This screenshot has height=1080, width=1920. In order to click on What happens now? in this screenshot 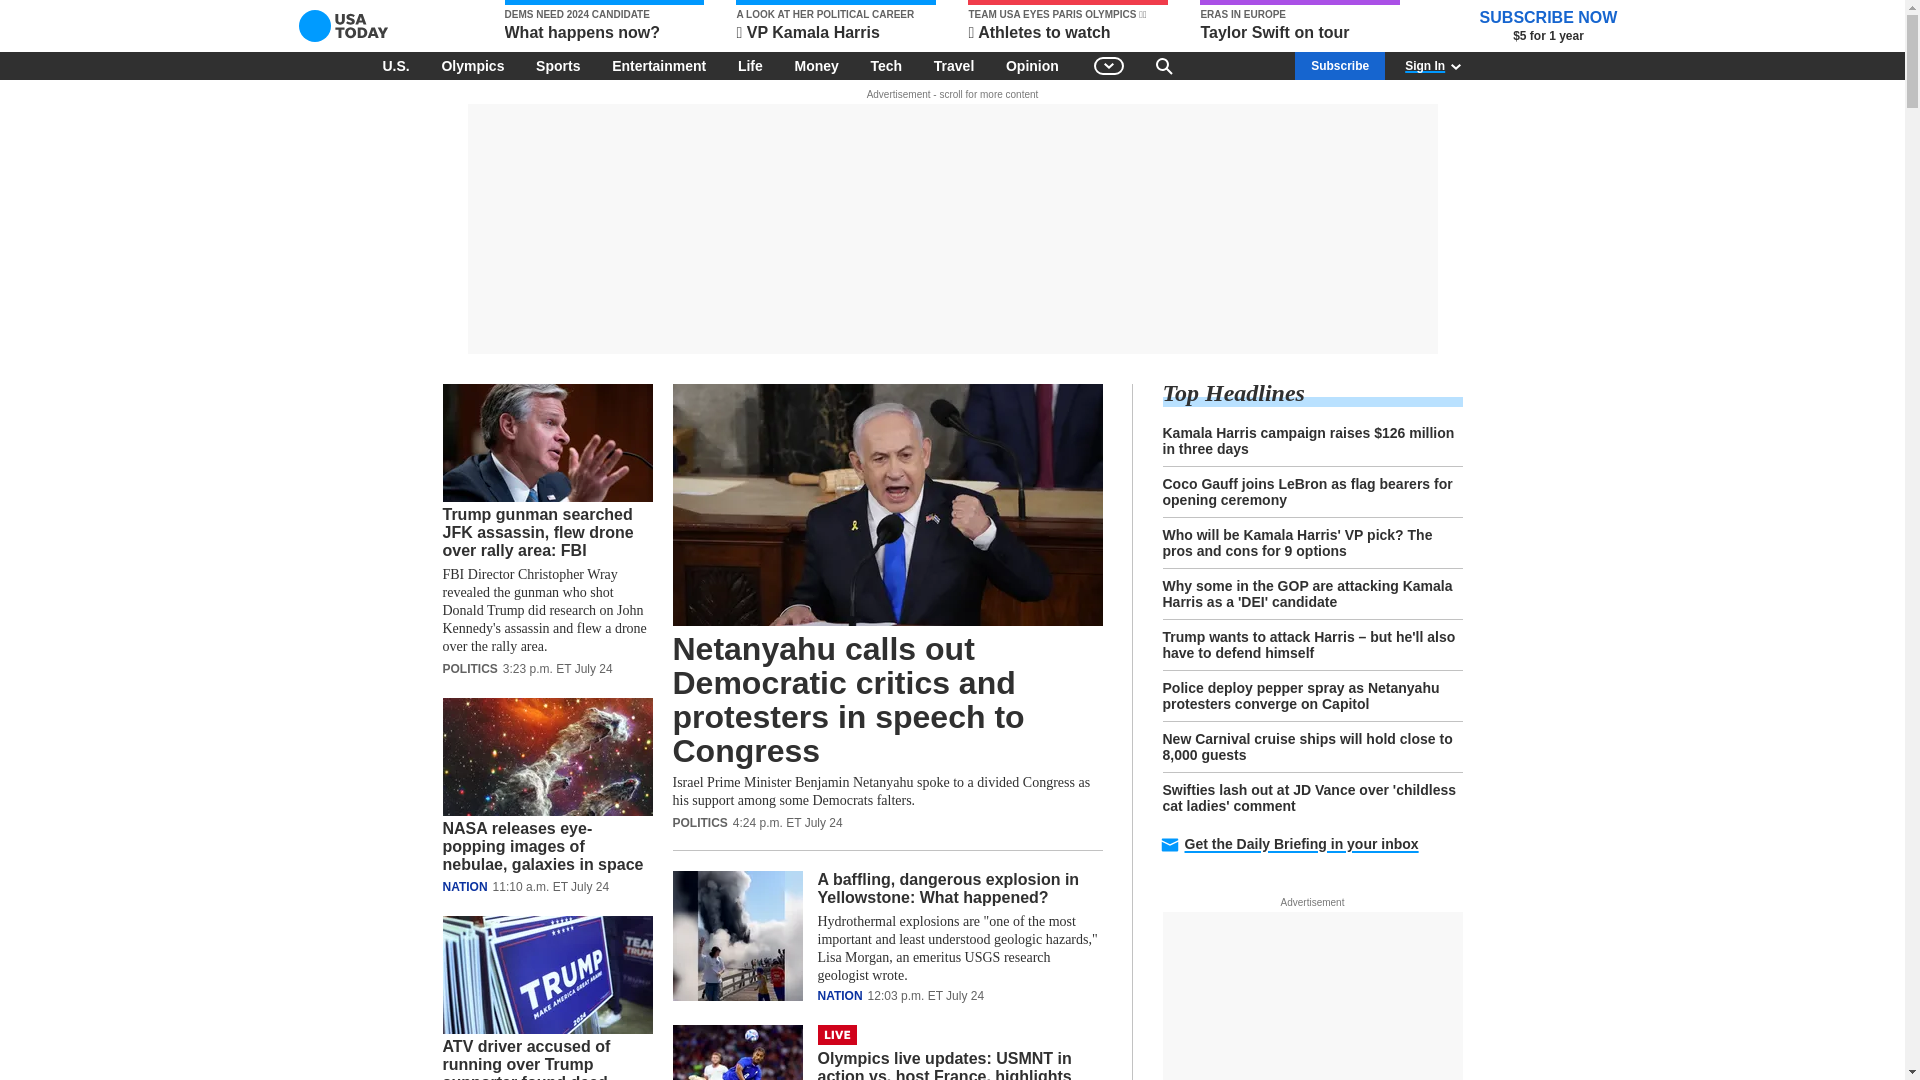, I will do `click(604, 22)`.